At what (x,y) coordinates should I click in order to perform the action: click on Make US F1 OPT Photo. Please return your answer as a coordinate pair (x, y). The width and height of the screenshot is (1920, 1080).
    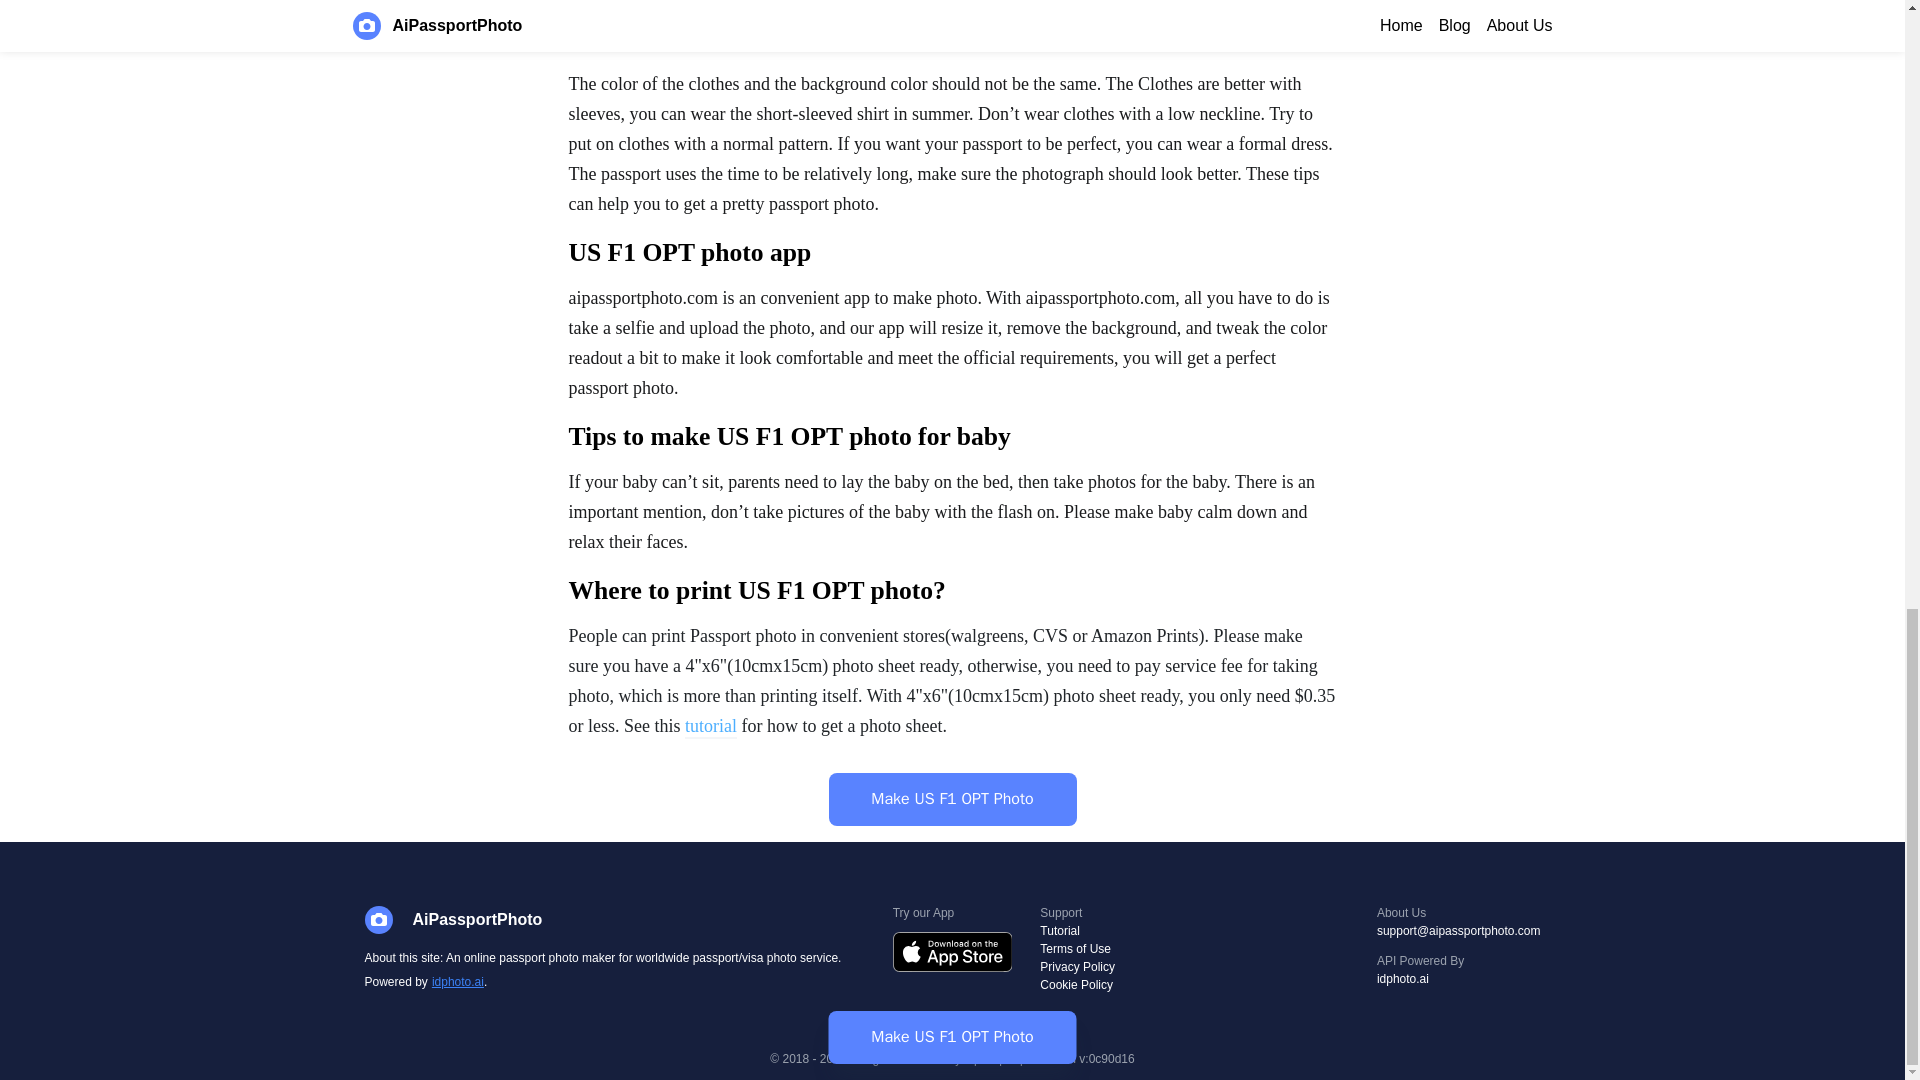
    Looking at the image, I should click on (951, 800).